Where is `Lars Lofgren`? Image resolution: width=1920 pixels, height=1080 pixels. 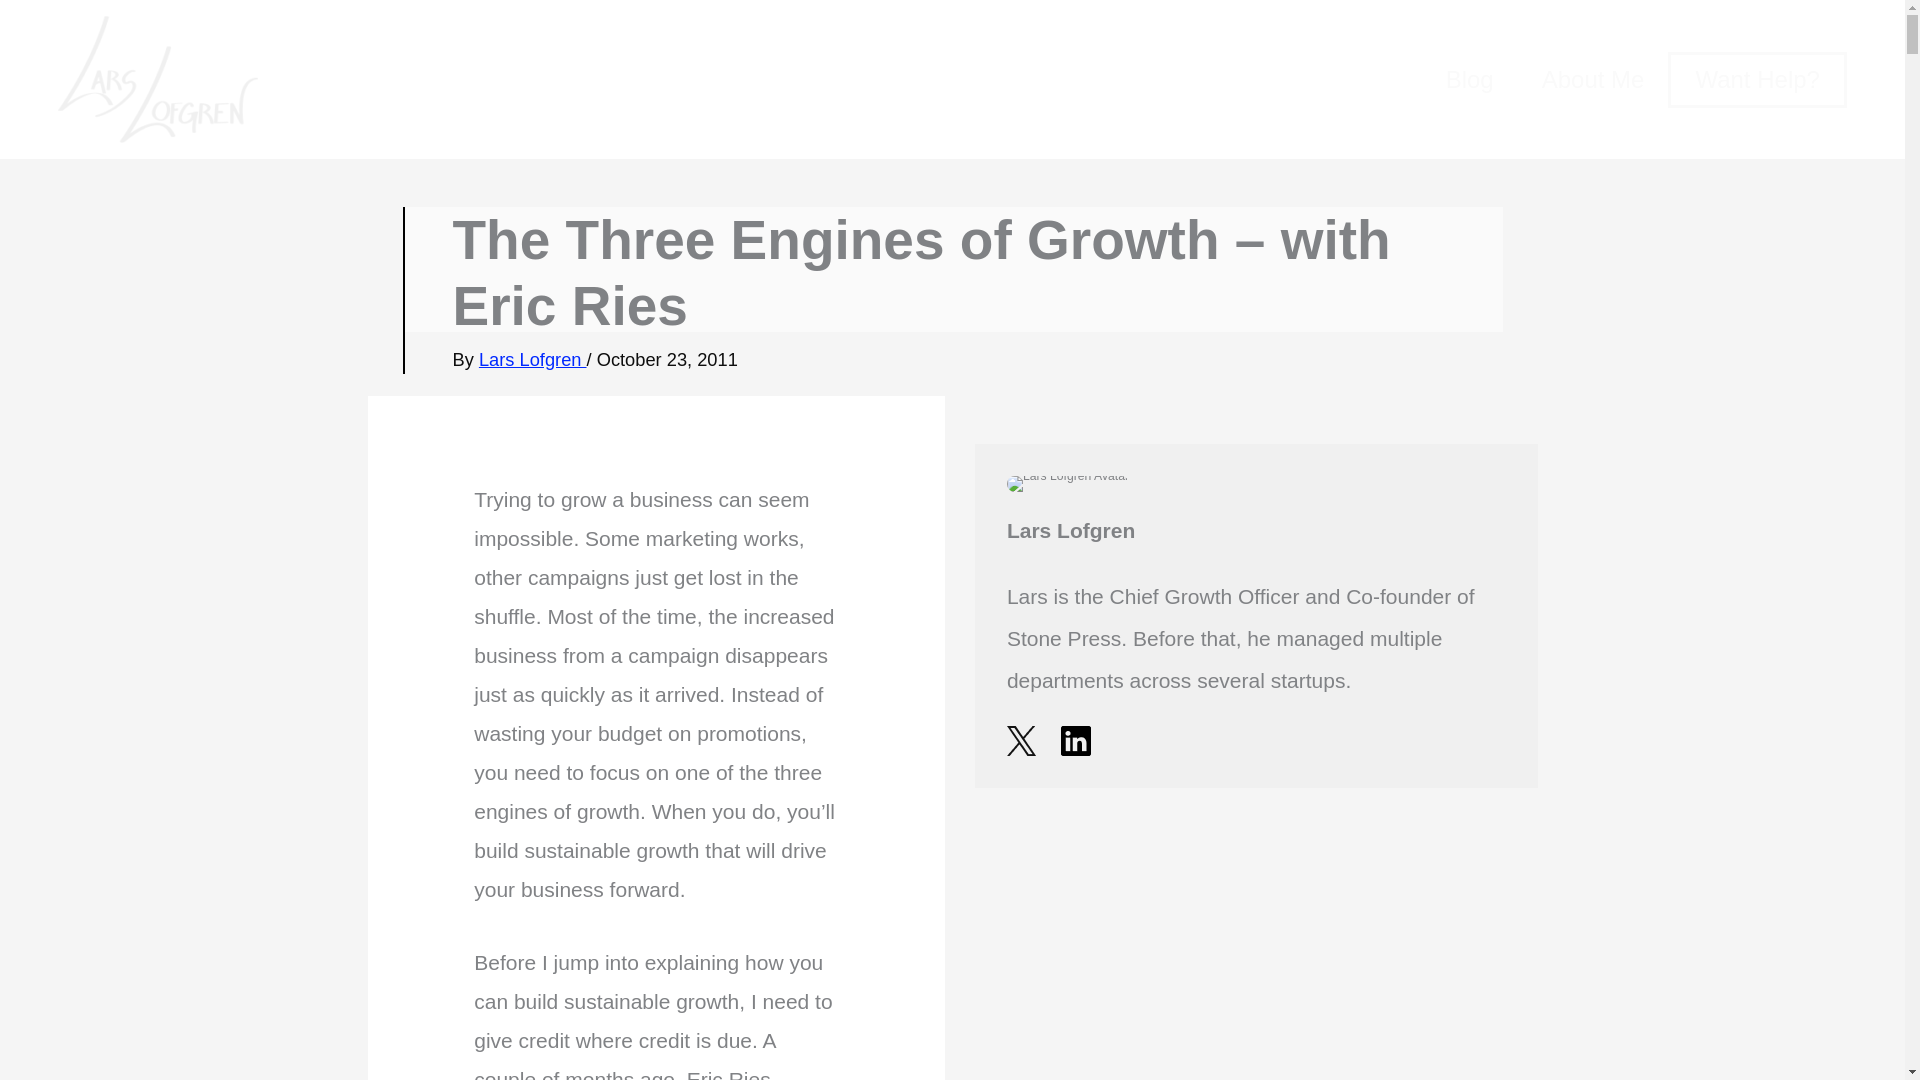 Lars Lofgren is located at coordinates (532, 359).